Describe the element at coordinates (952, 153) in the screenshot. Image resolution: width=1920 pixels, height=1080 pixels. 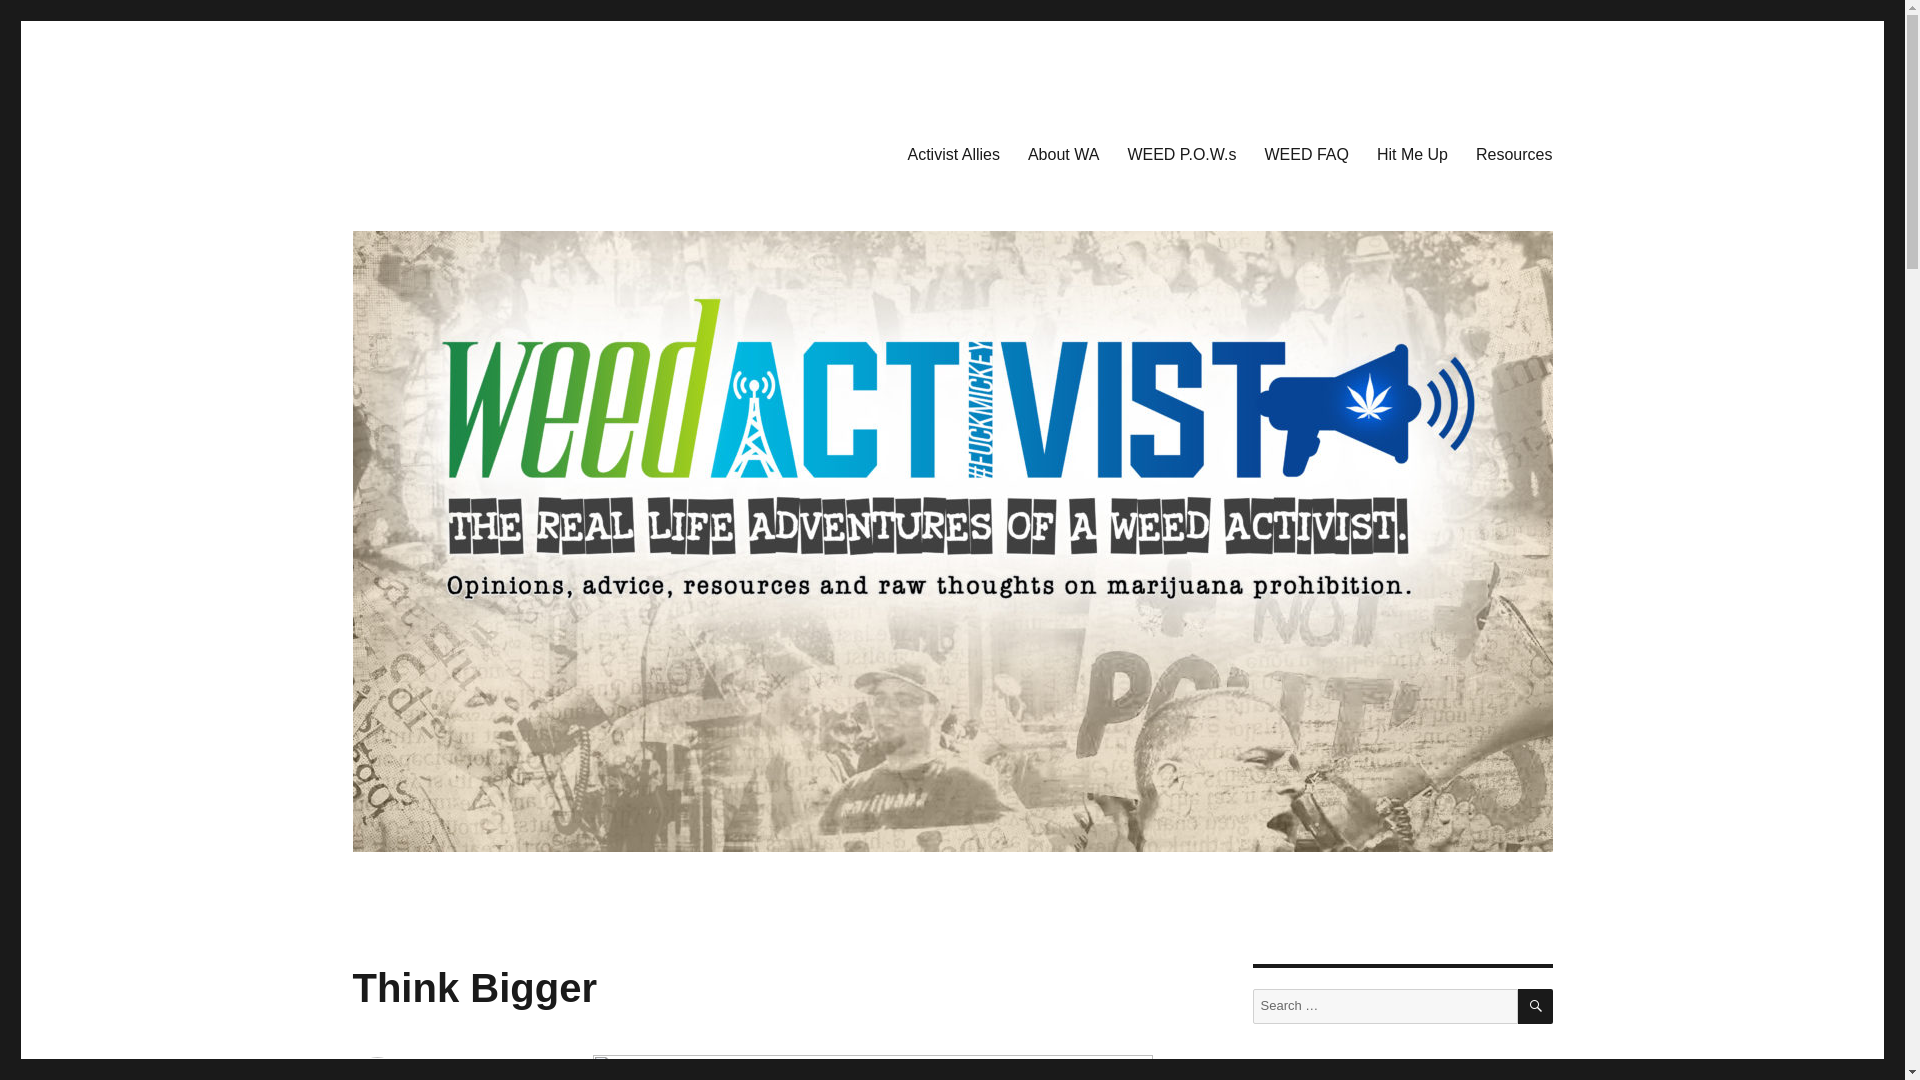
I see `Activist Allies` at that location.